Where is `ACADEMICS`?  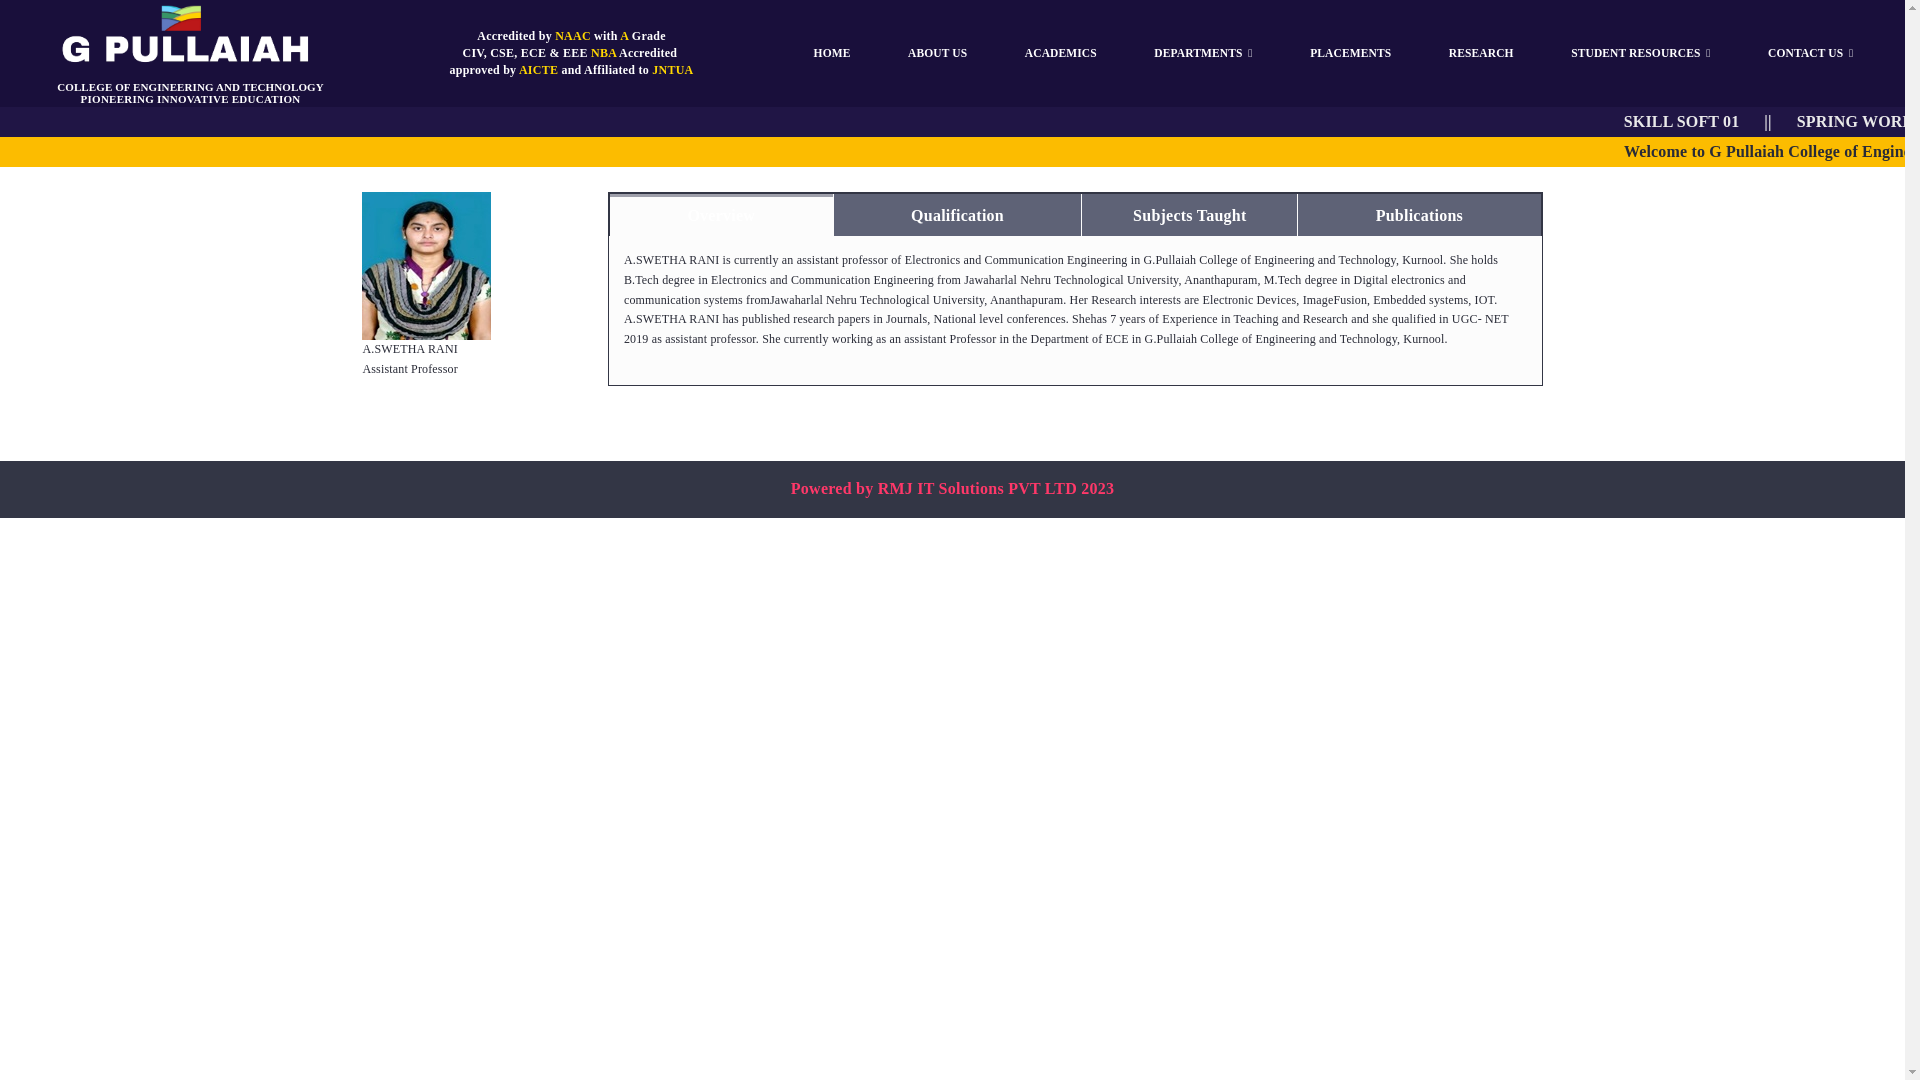 ACADEMICS is located at coordinates (1060, 54).